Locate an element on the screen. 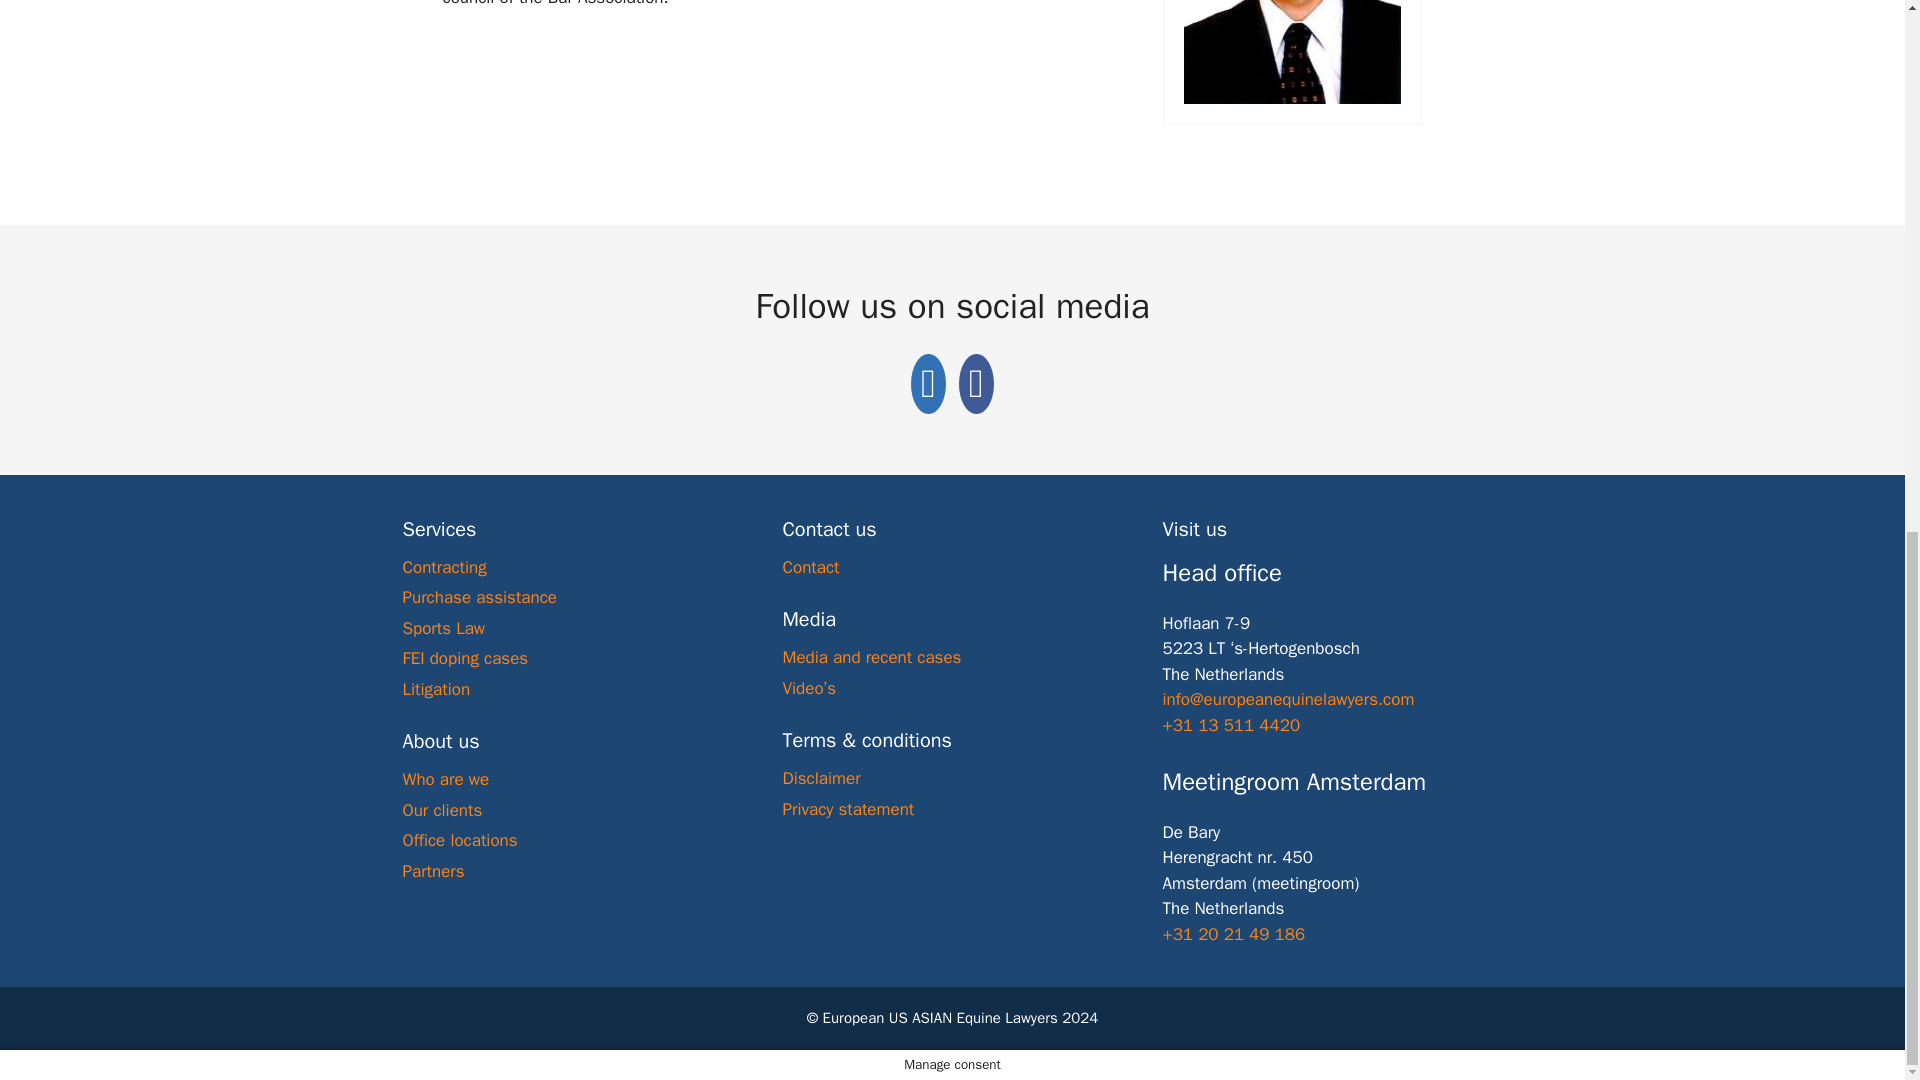  Office locations is located at coordinates (458, 840).